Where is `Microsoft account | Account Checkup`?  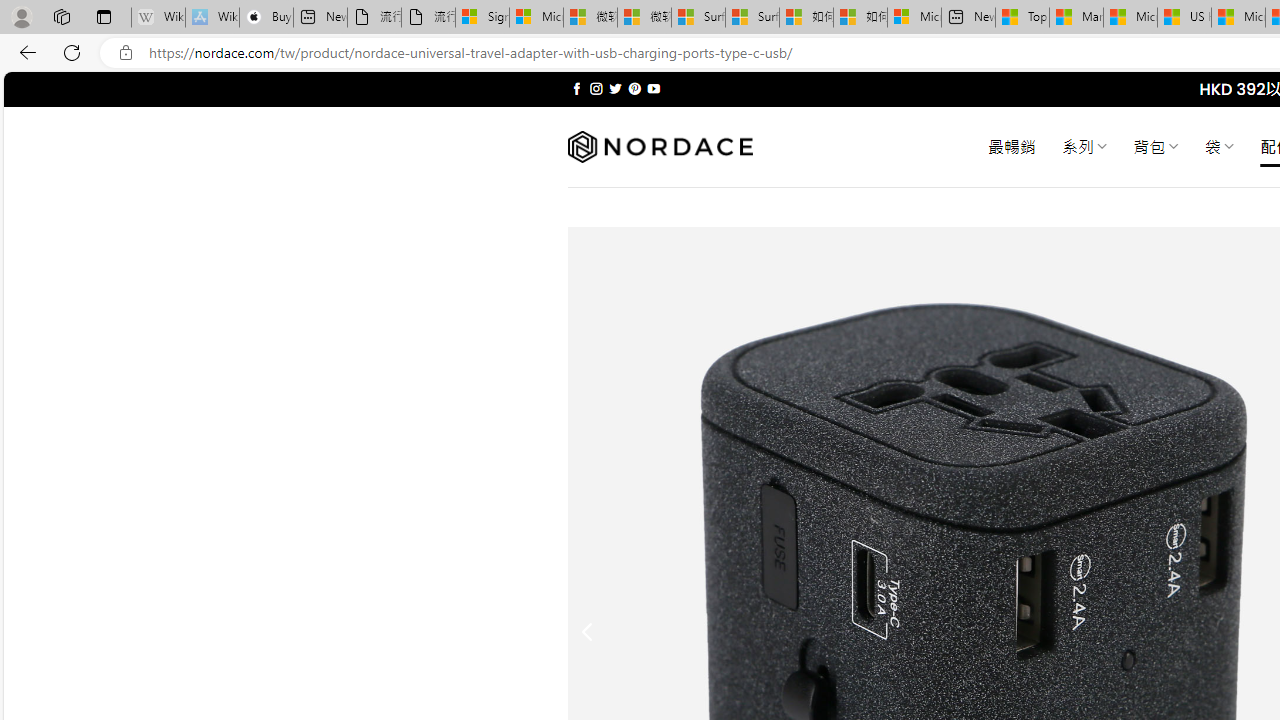 Microsoft account | Account Checkup is located at coordinates (914, 18).